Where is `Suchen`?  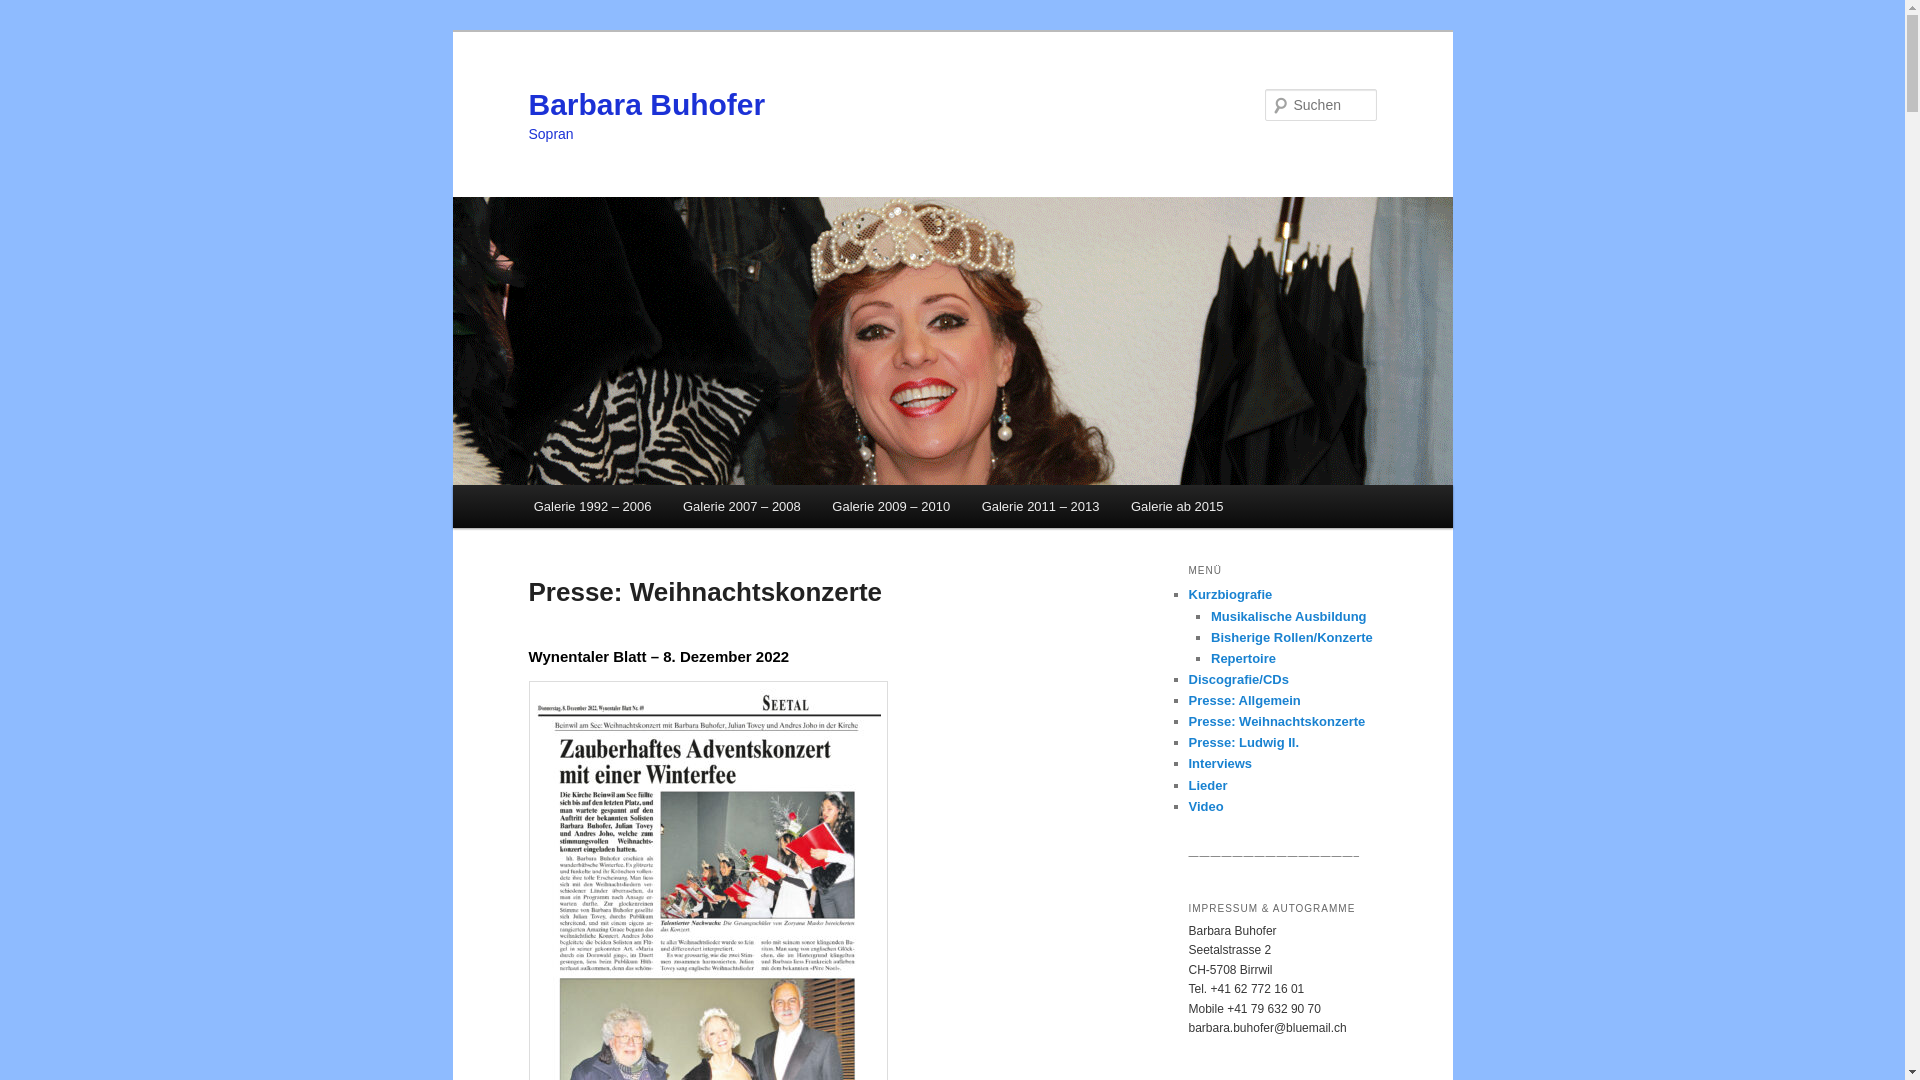
Suchen is located at coordinates (34, 12).